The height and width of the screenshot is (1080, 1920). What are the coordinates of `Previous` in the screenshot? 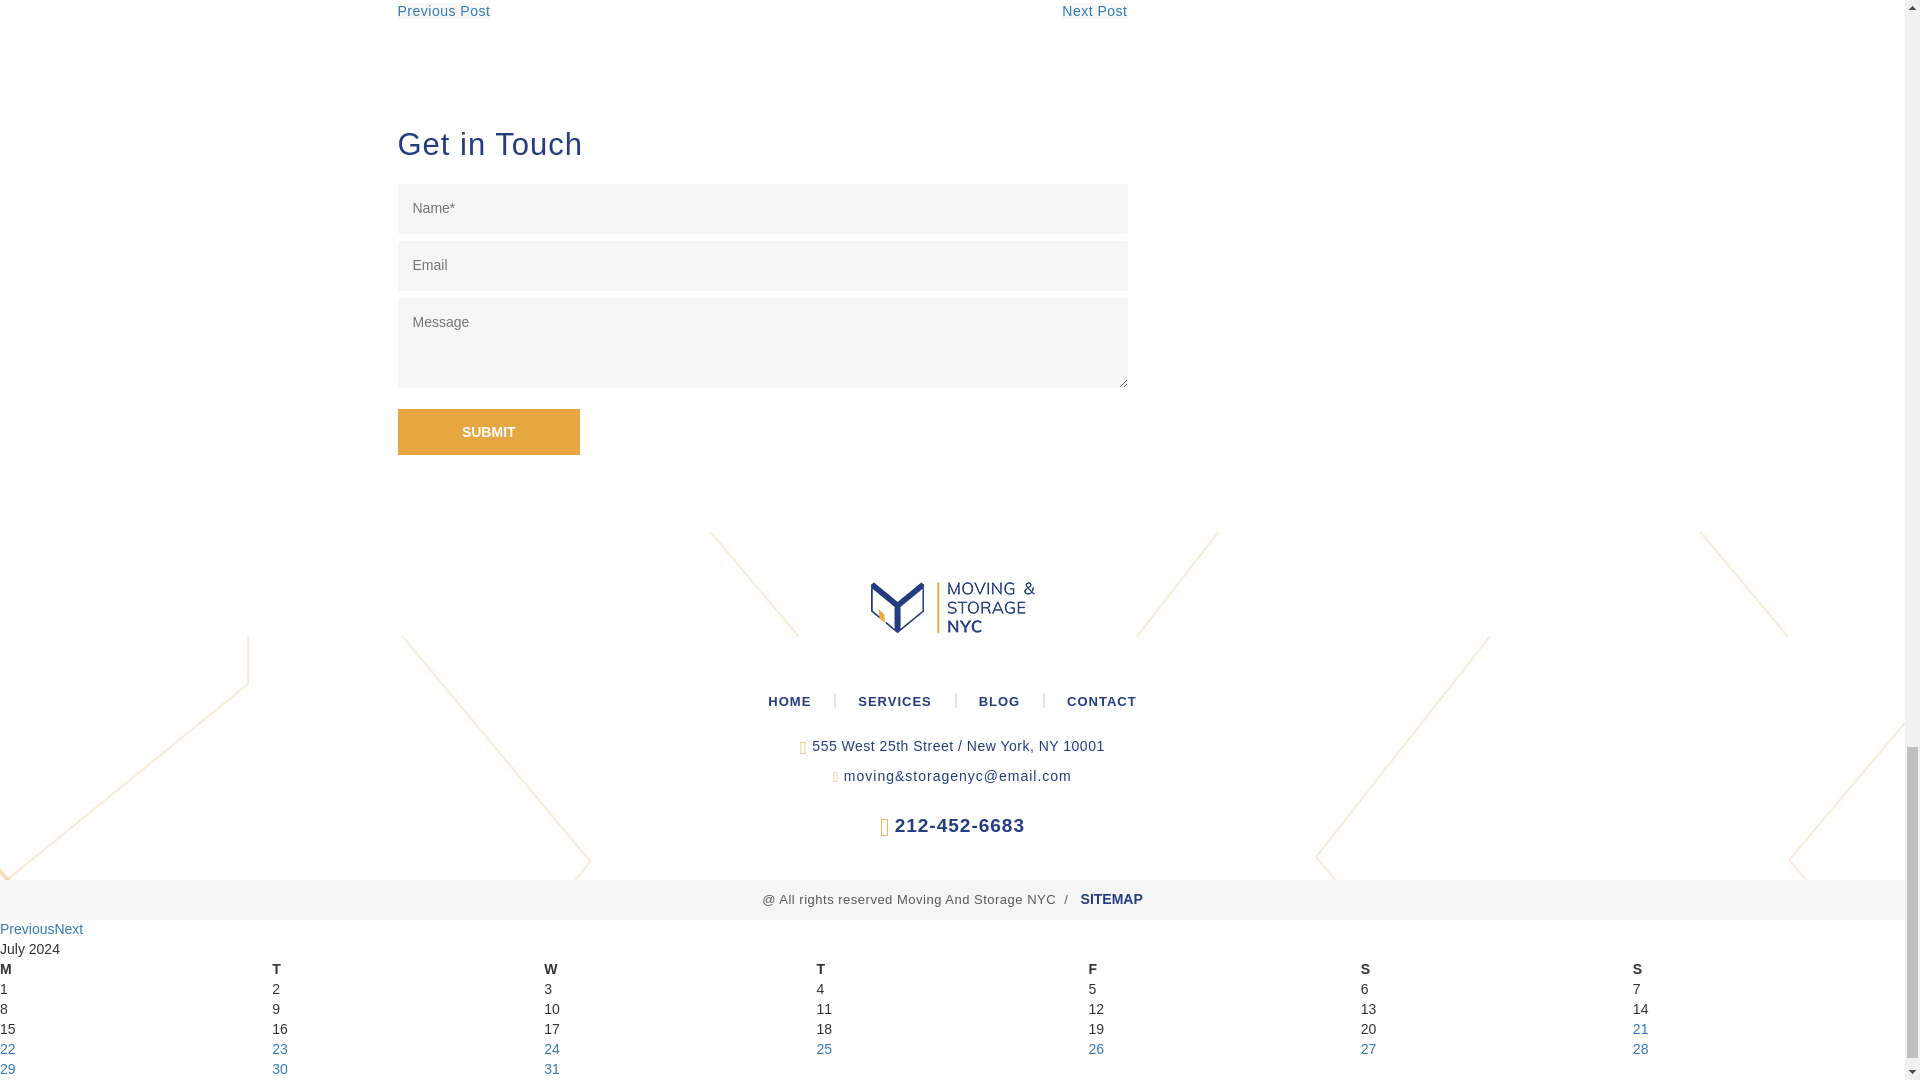 It's located at (26, 929).